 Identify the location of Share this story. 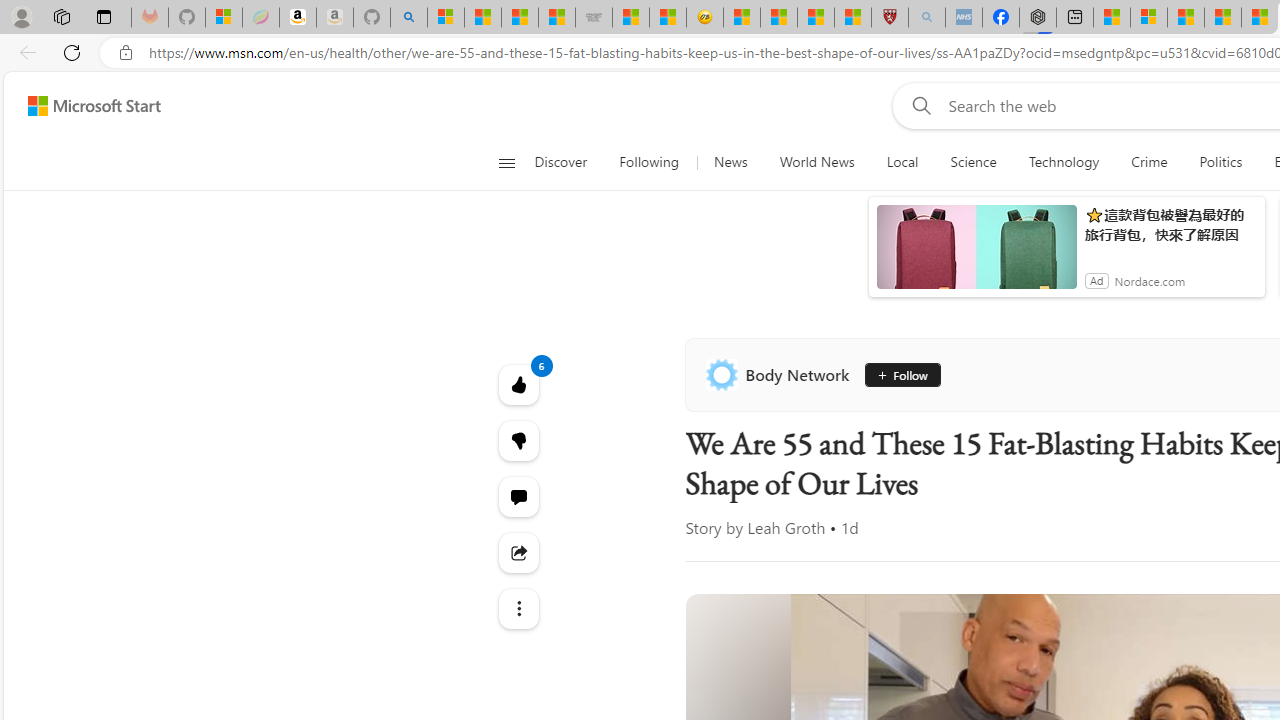
(518, 552).